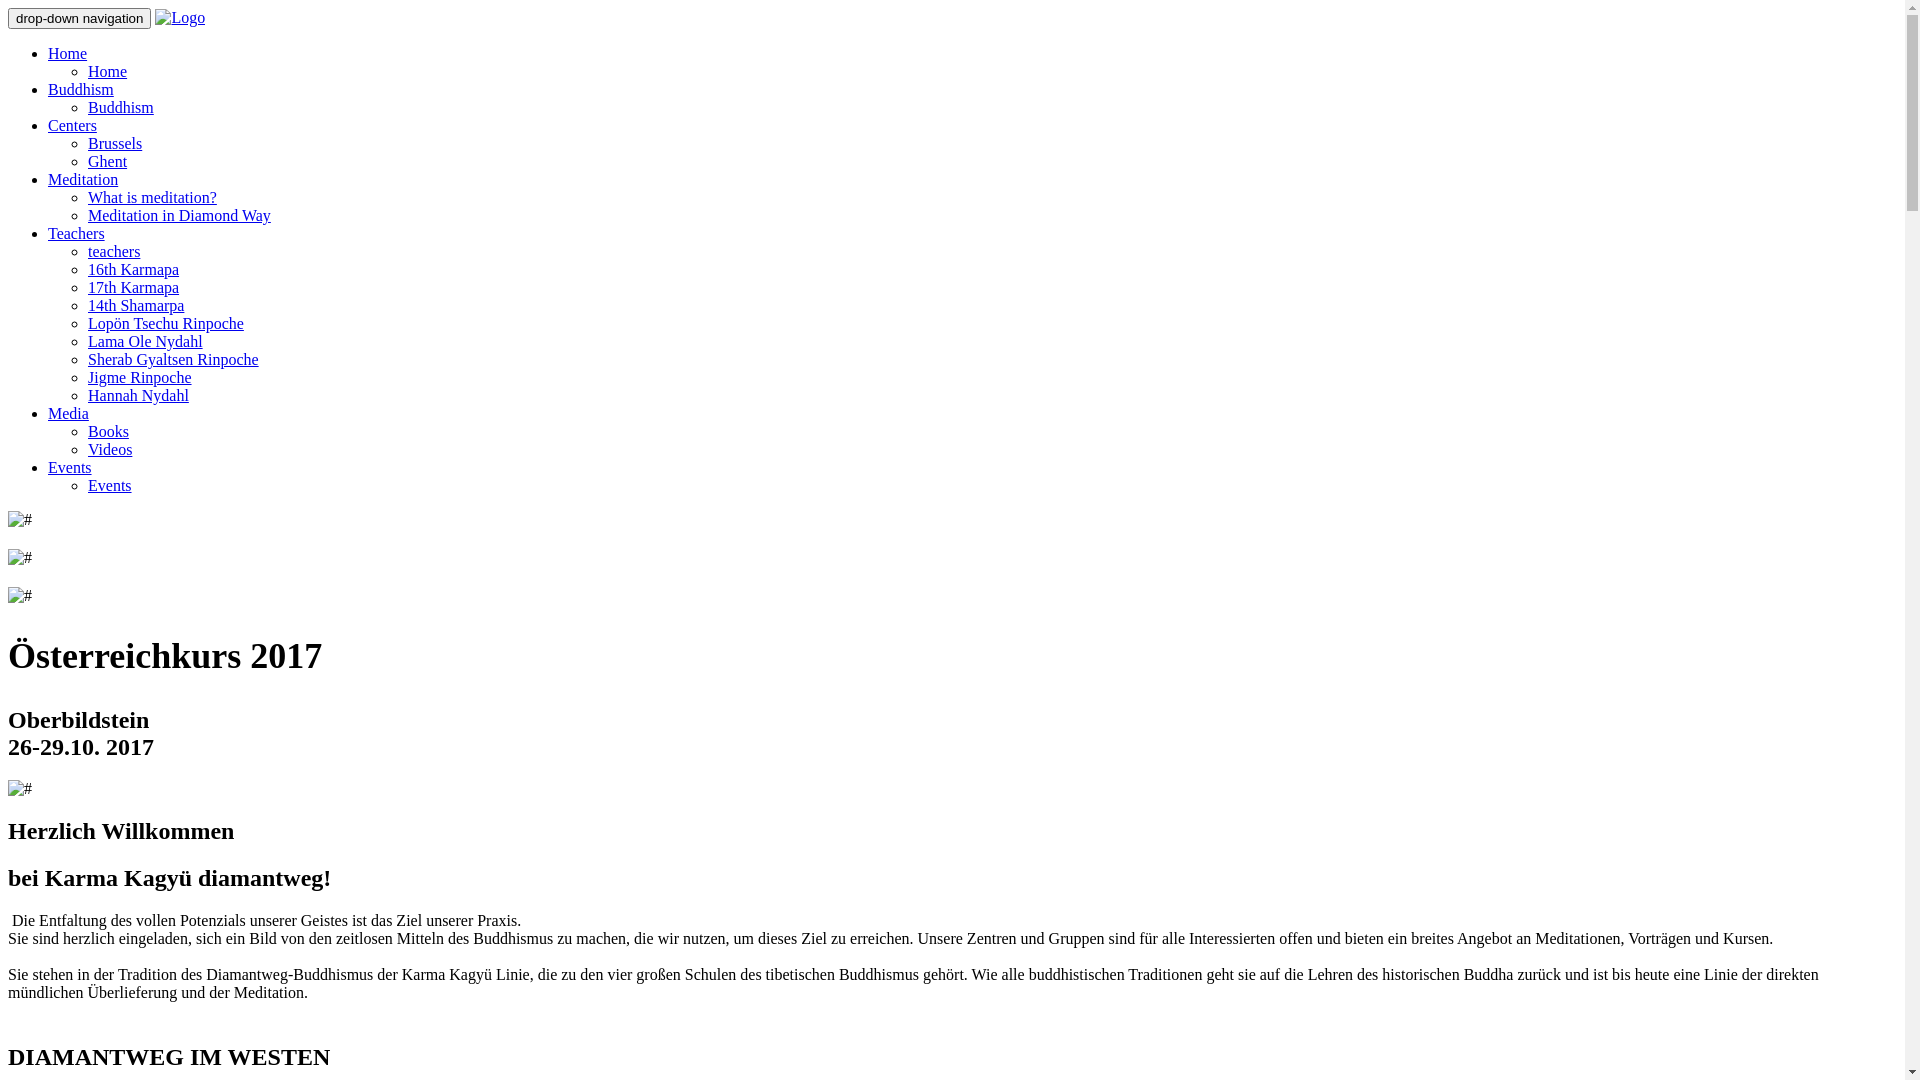  What do you see at coordinates (152, 198) in the screenshot?
I see `What is meditation?` at bounding box center [152, 198].